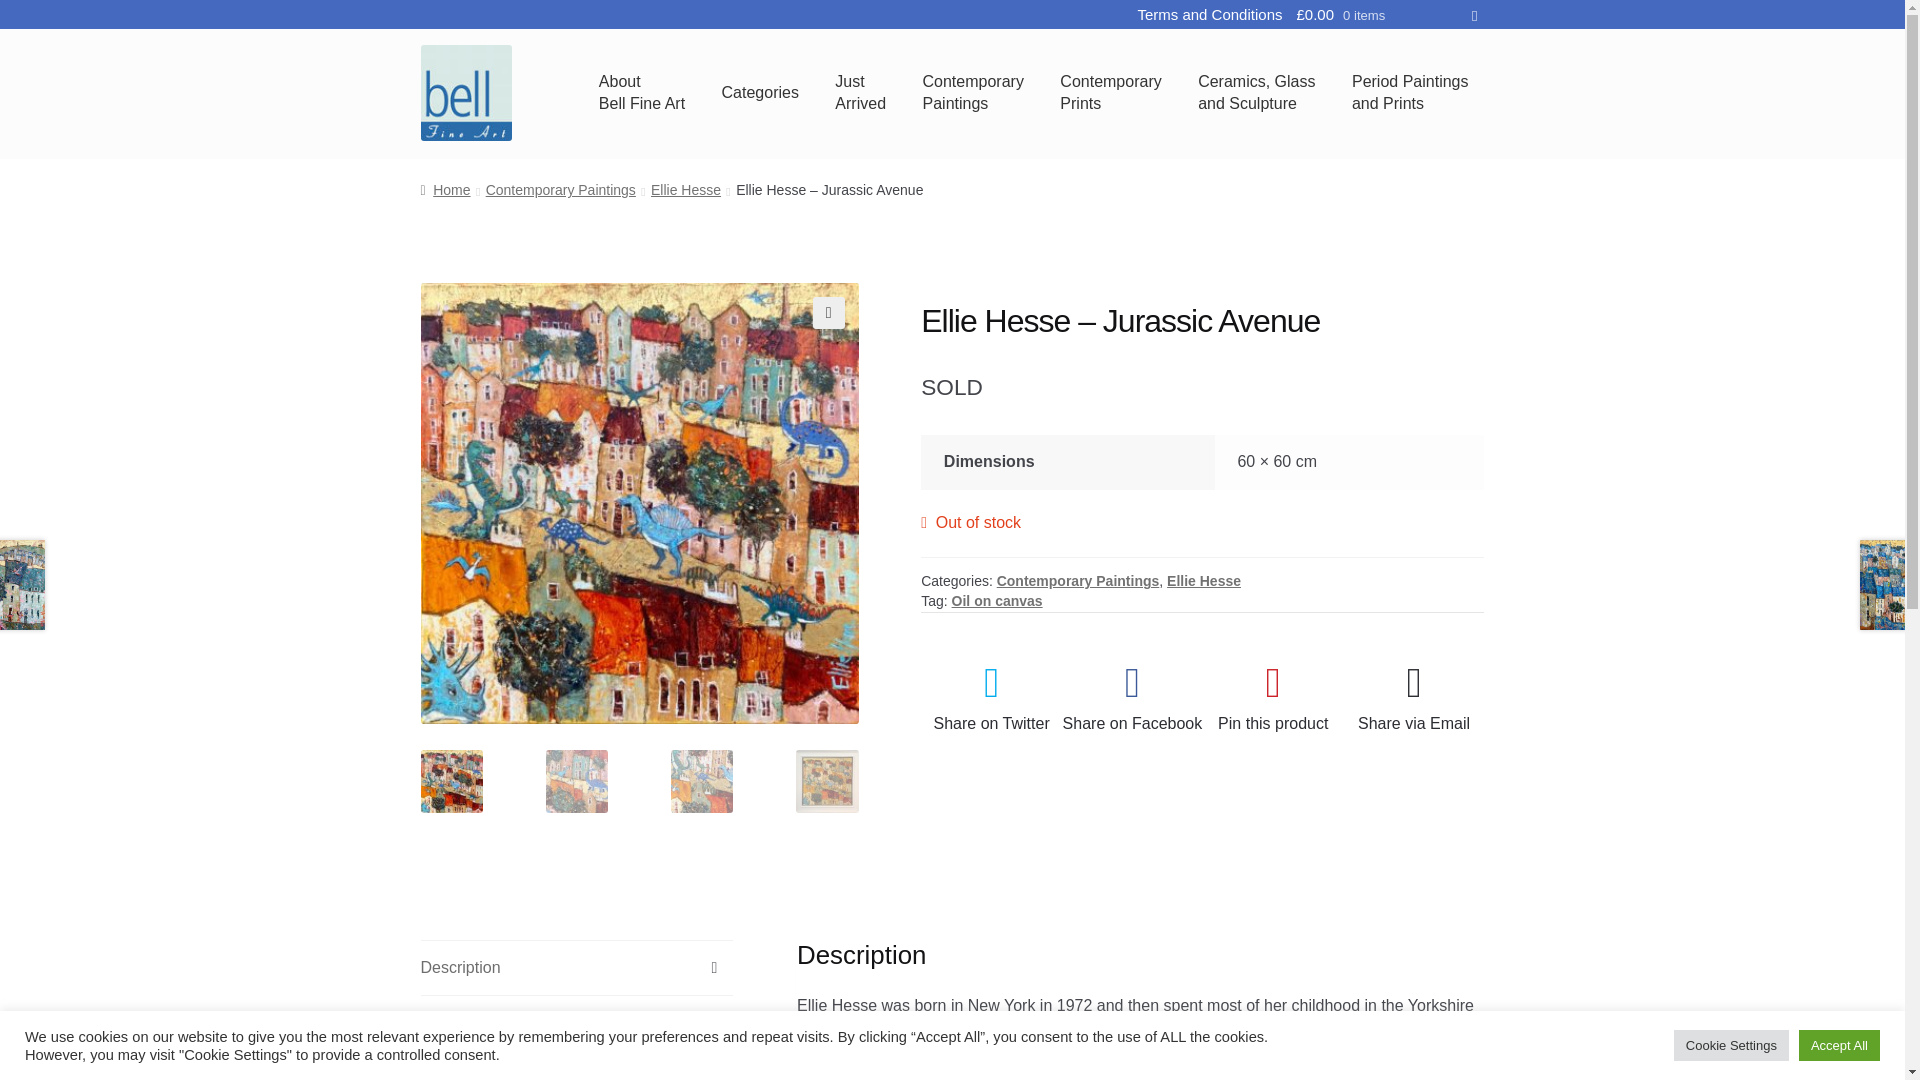 This screenshot has width=1920, height=1080. Describe the element at coordinates (1274, 694) in the screenshot. I see `Jurassic-Avenue-Ellie-Hesse-oil-painting-` at that location.